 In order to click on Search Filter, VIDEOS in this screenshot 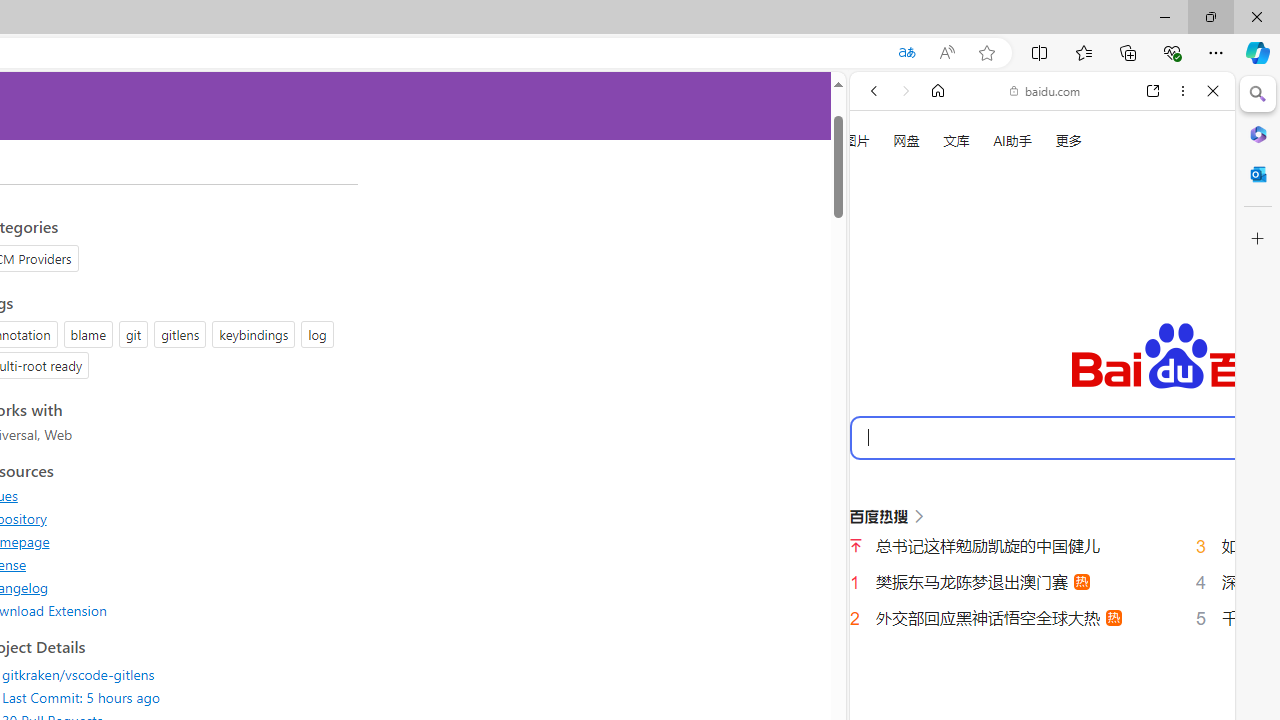, I will do `click(1006, 339)`.